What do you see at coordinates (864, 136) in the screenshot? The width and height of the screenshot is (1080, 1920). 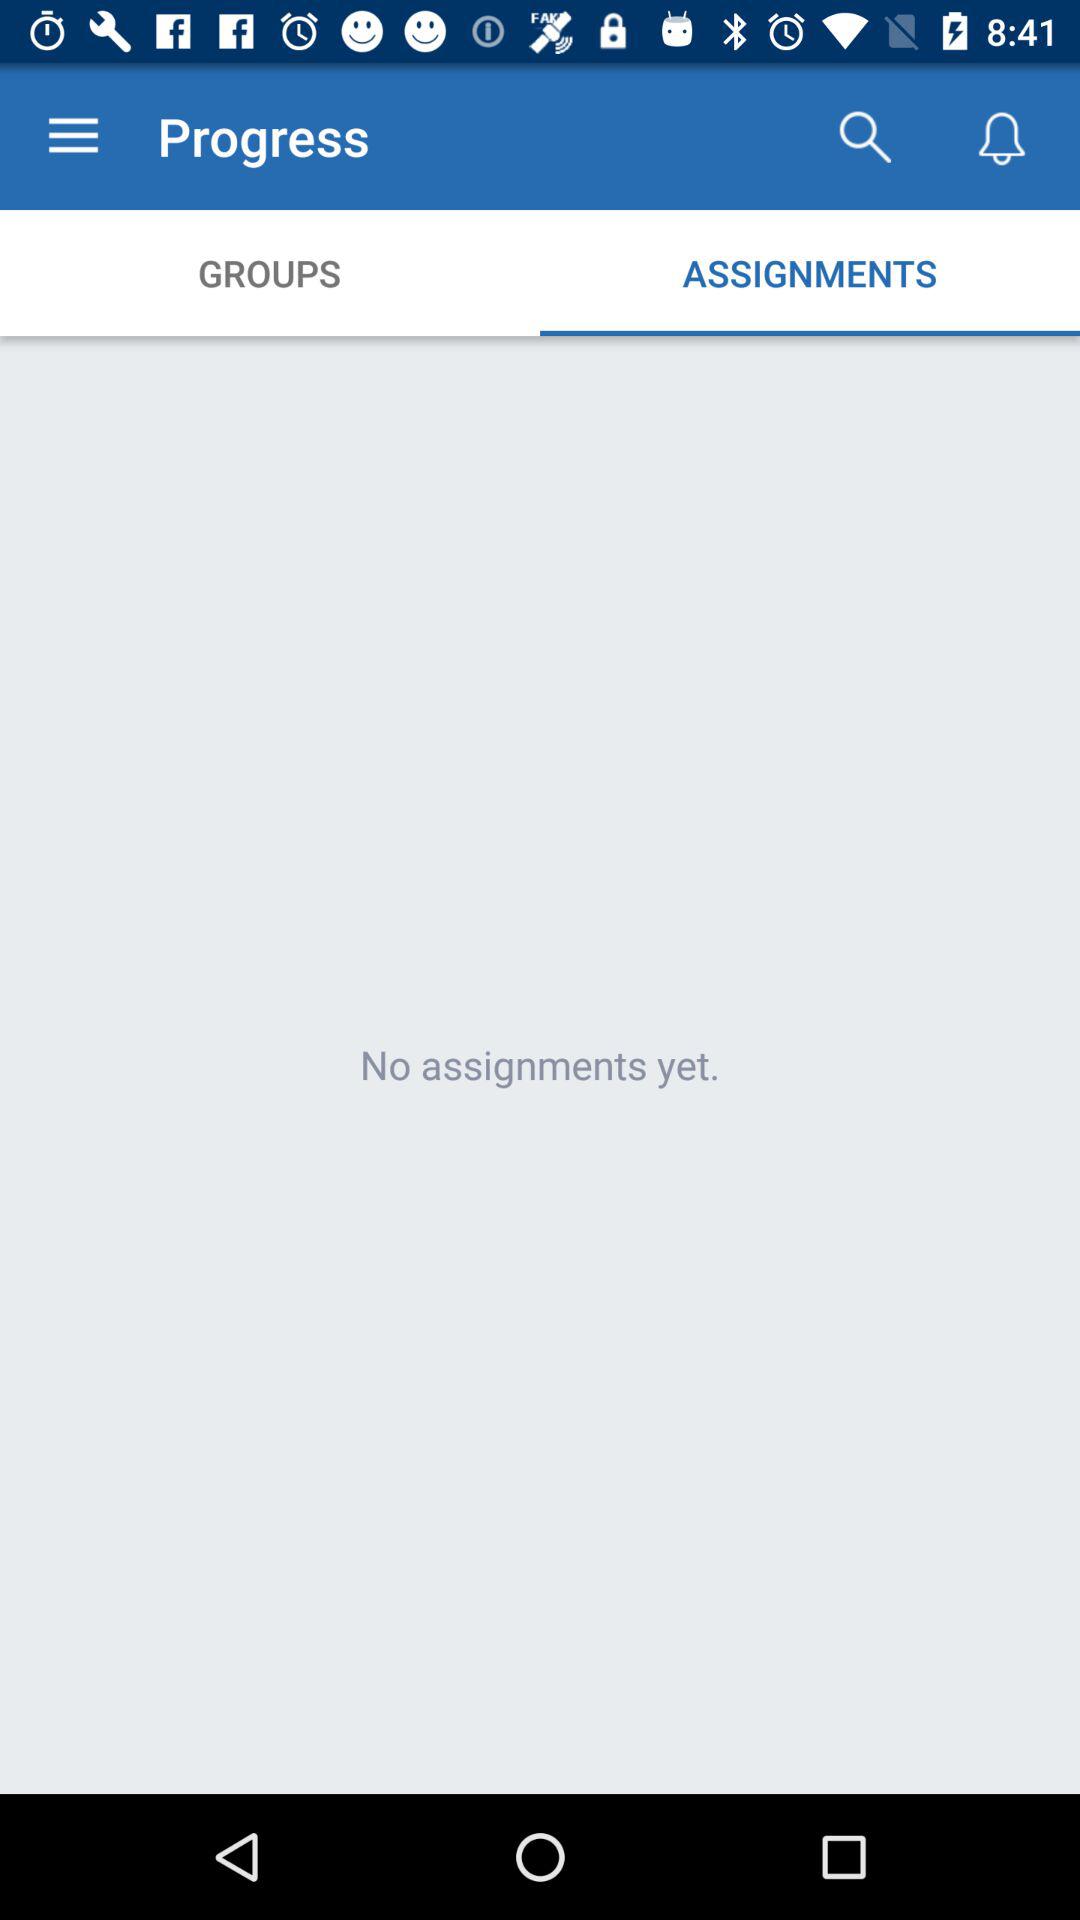 I see `turn off app to the right of progress` at bounding box center [864, 136].